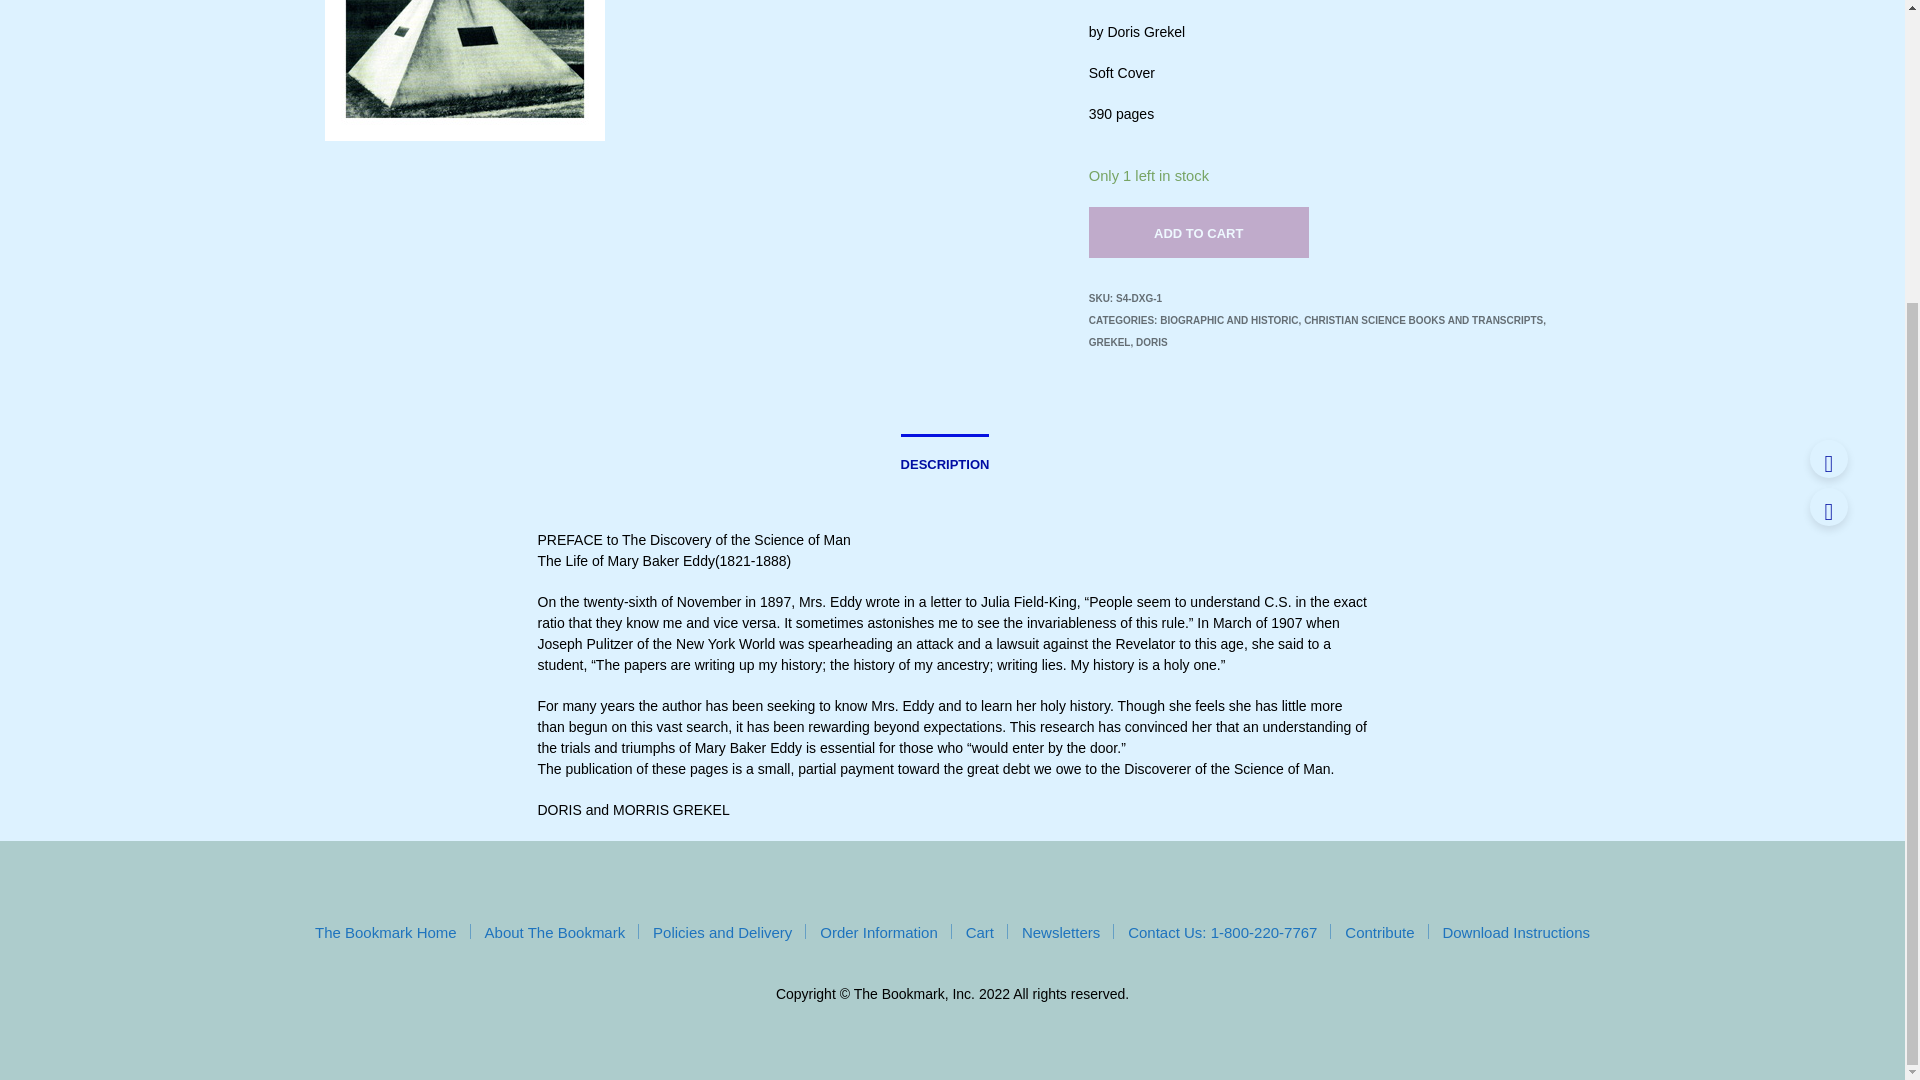  Describe the element at coordinates (1228, 320) in the screenshot. I see `BIOGRAPHIC AND HISTORIC` at that location.